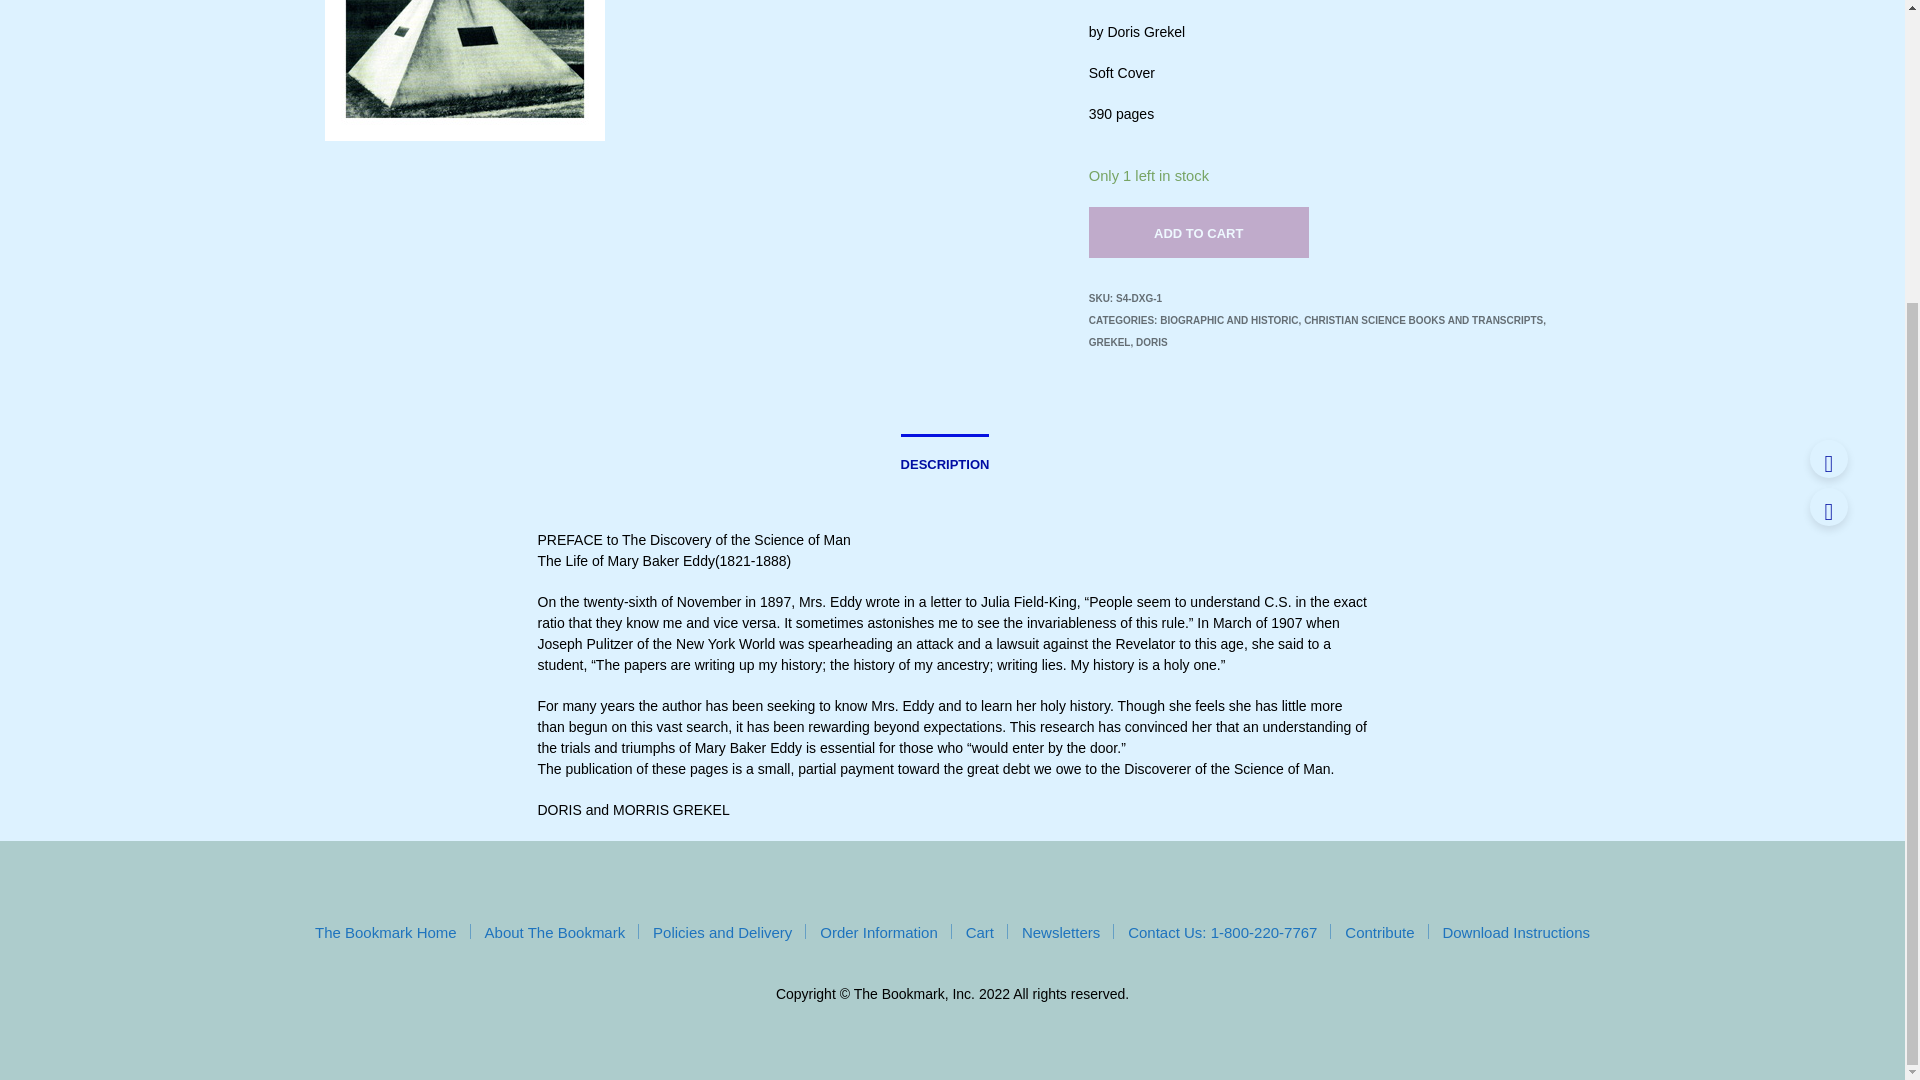  Describe the element at coordinates (1228, 320) in the screenshot. I see `BIOGRAPHIC AND HISTORIC` at that location.